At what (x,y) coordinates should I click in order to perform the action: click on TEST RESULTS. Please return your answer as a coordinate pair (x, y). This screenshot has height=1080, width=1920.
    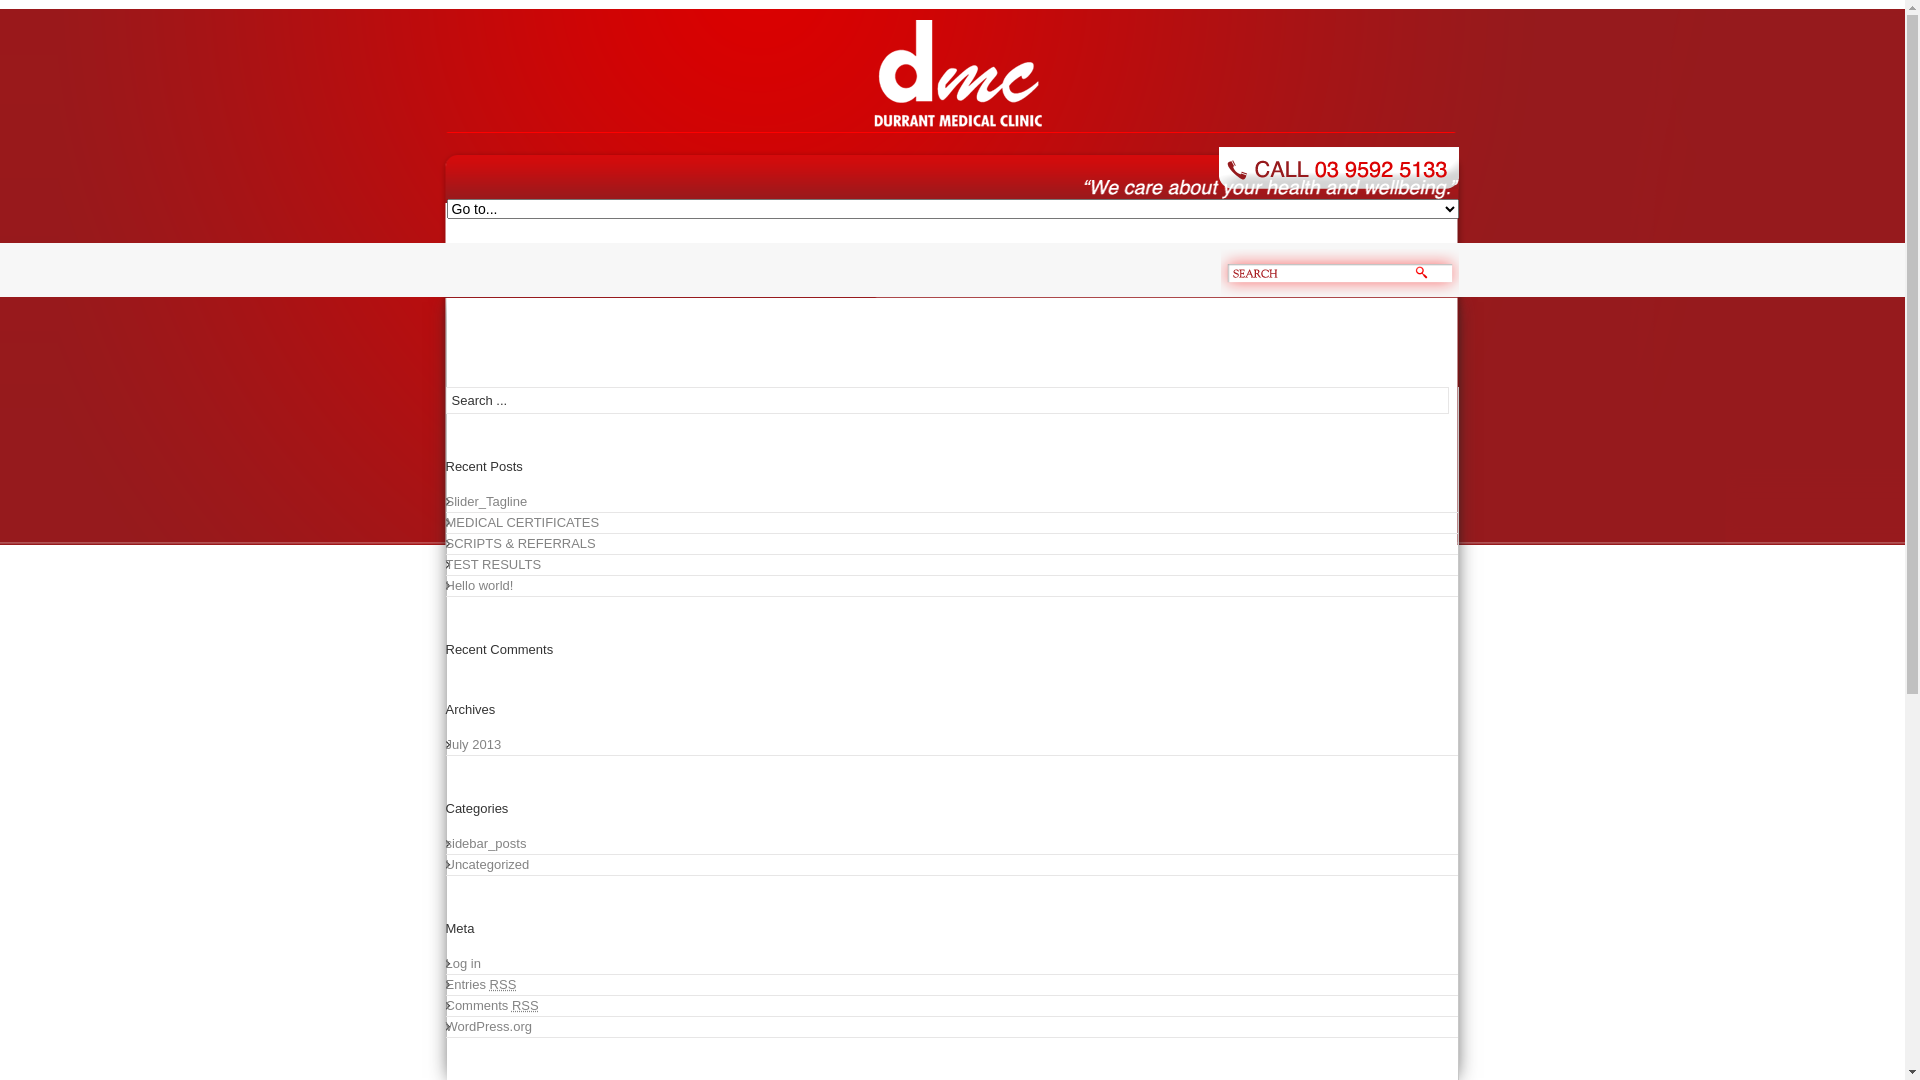
    Looking at the image, I should click on (952, 566).